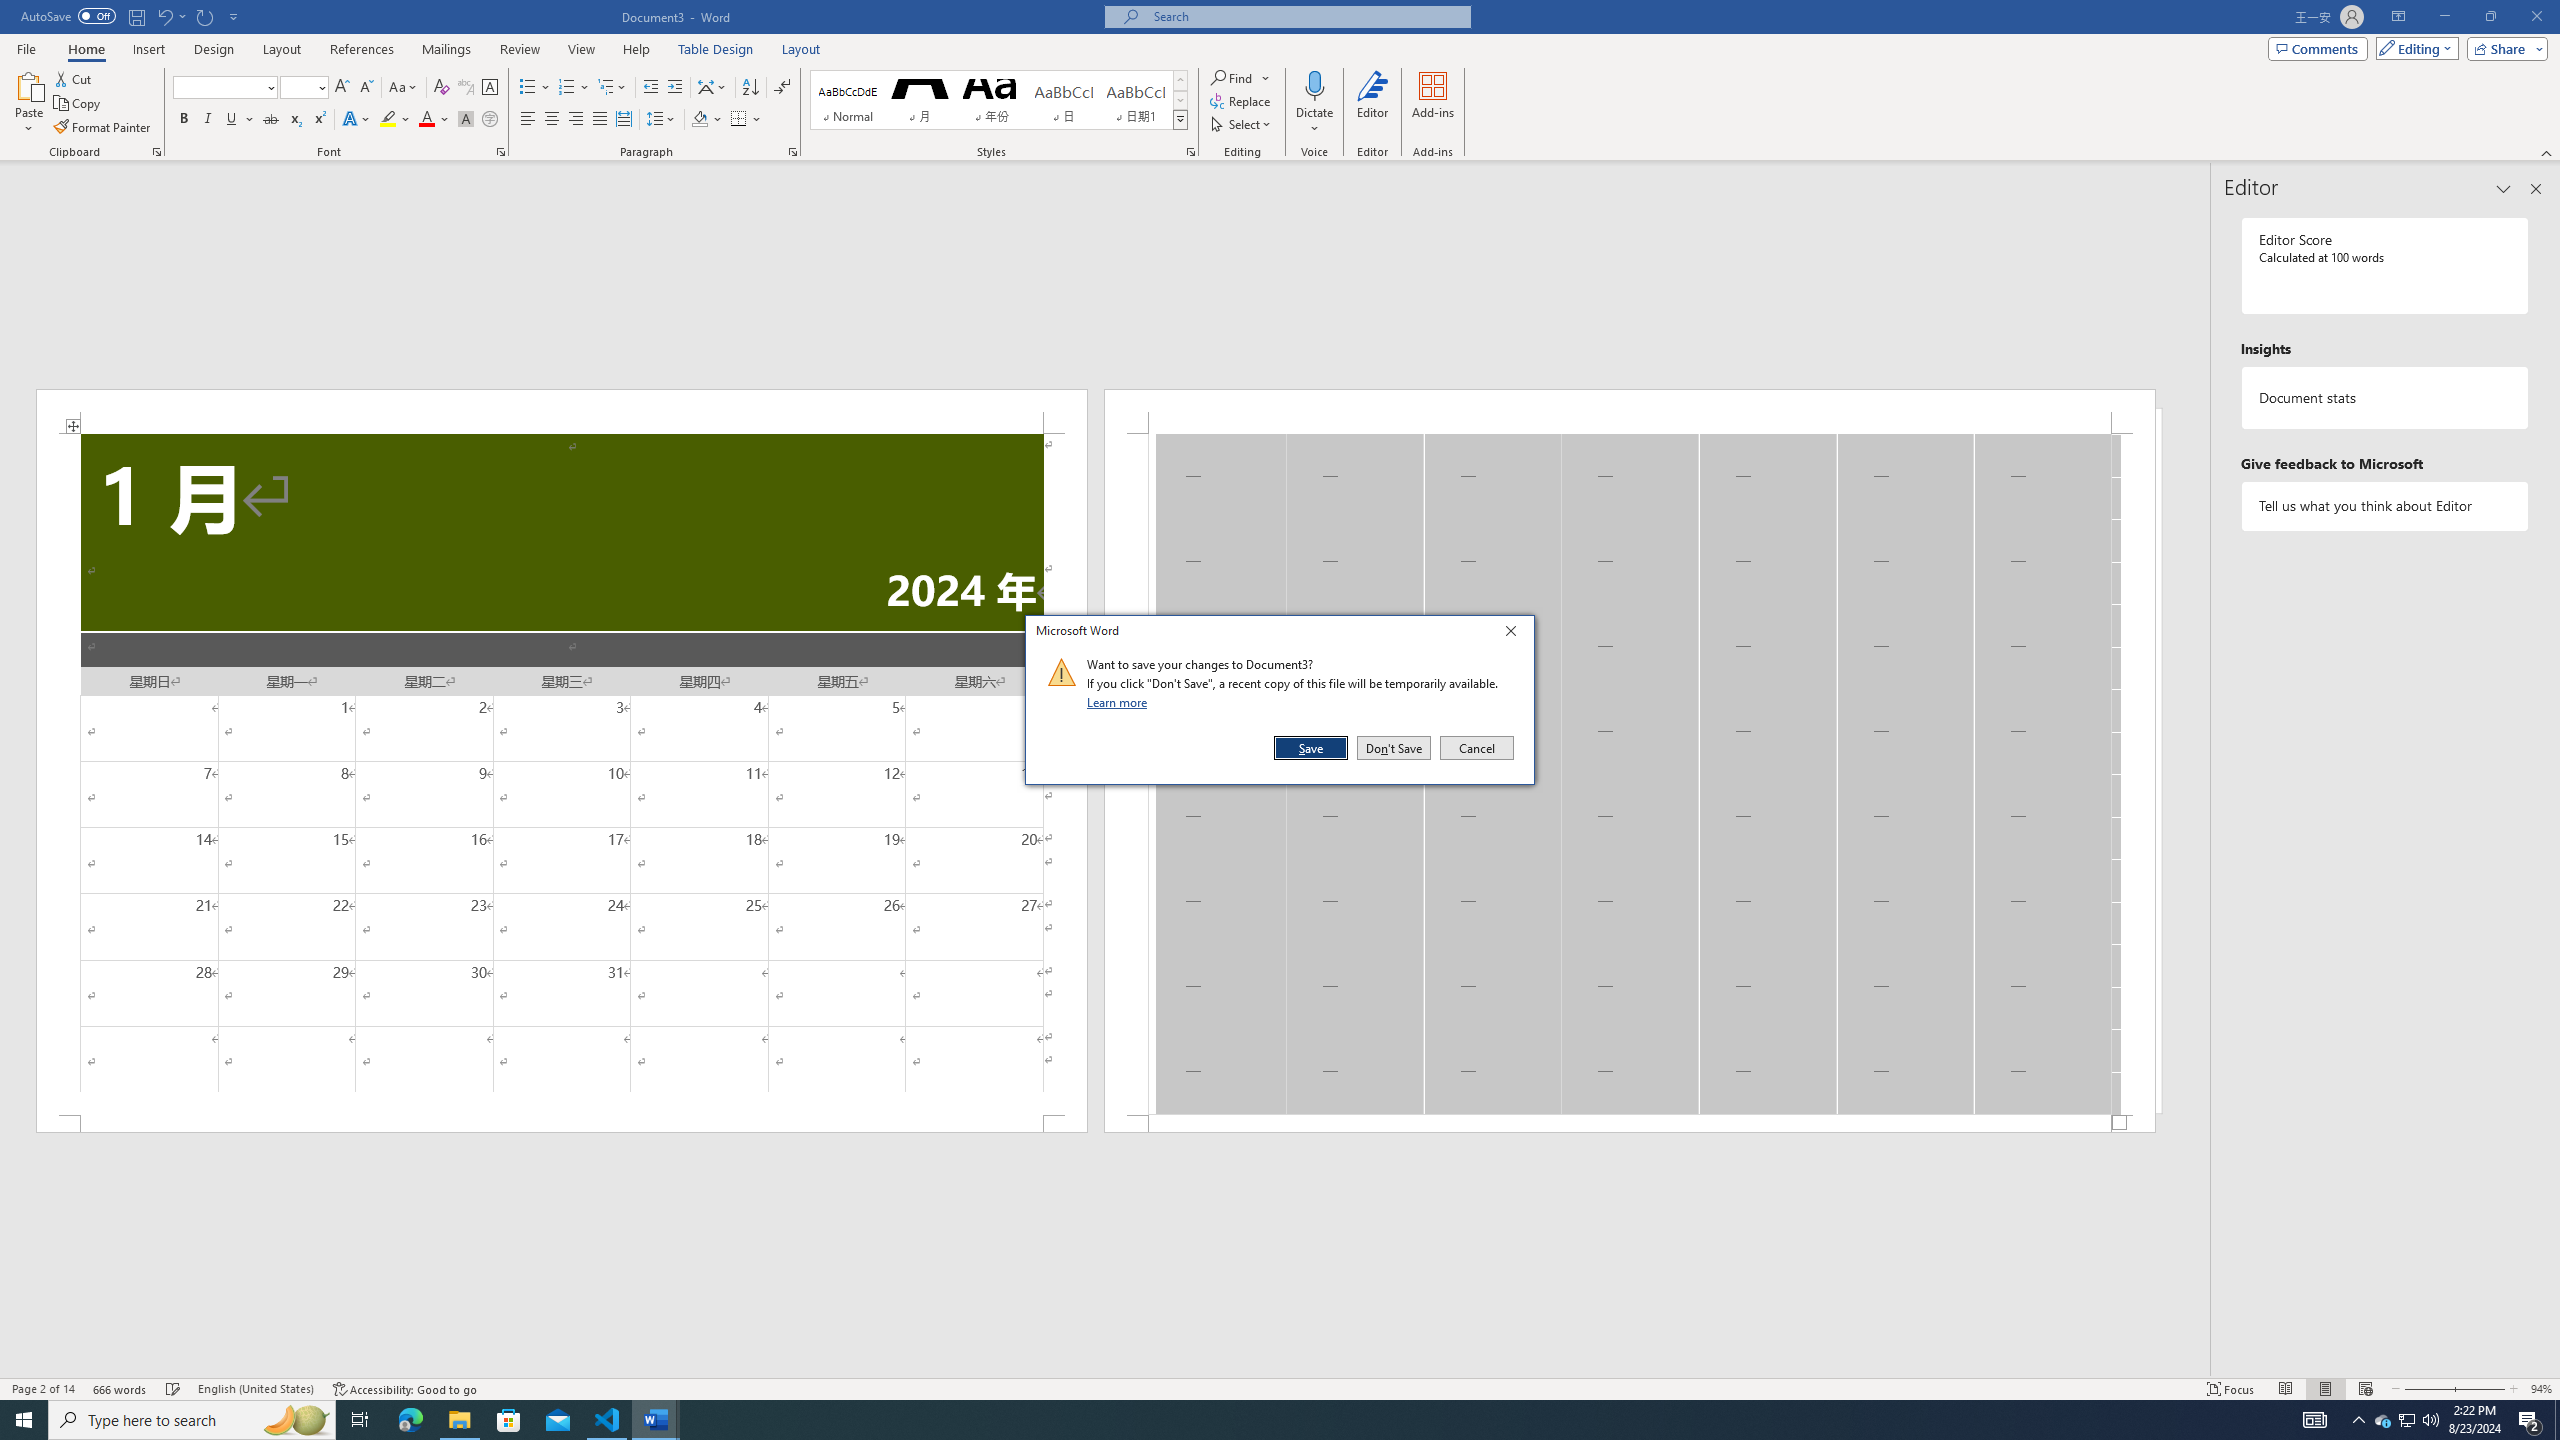 Image resolution: width=2560 pixels, height=1440 pixels. I want to click on Help, so click(26, 48).